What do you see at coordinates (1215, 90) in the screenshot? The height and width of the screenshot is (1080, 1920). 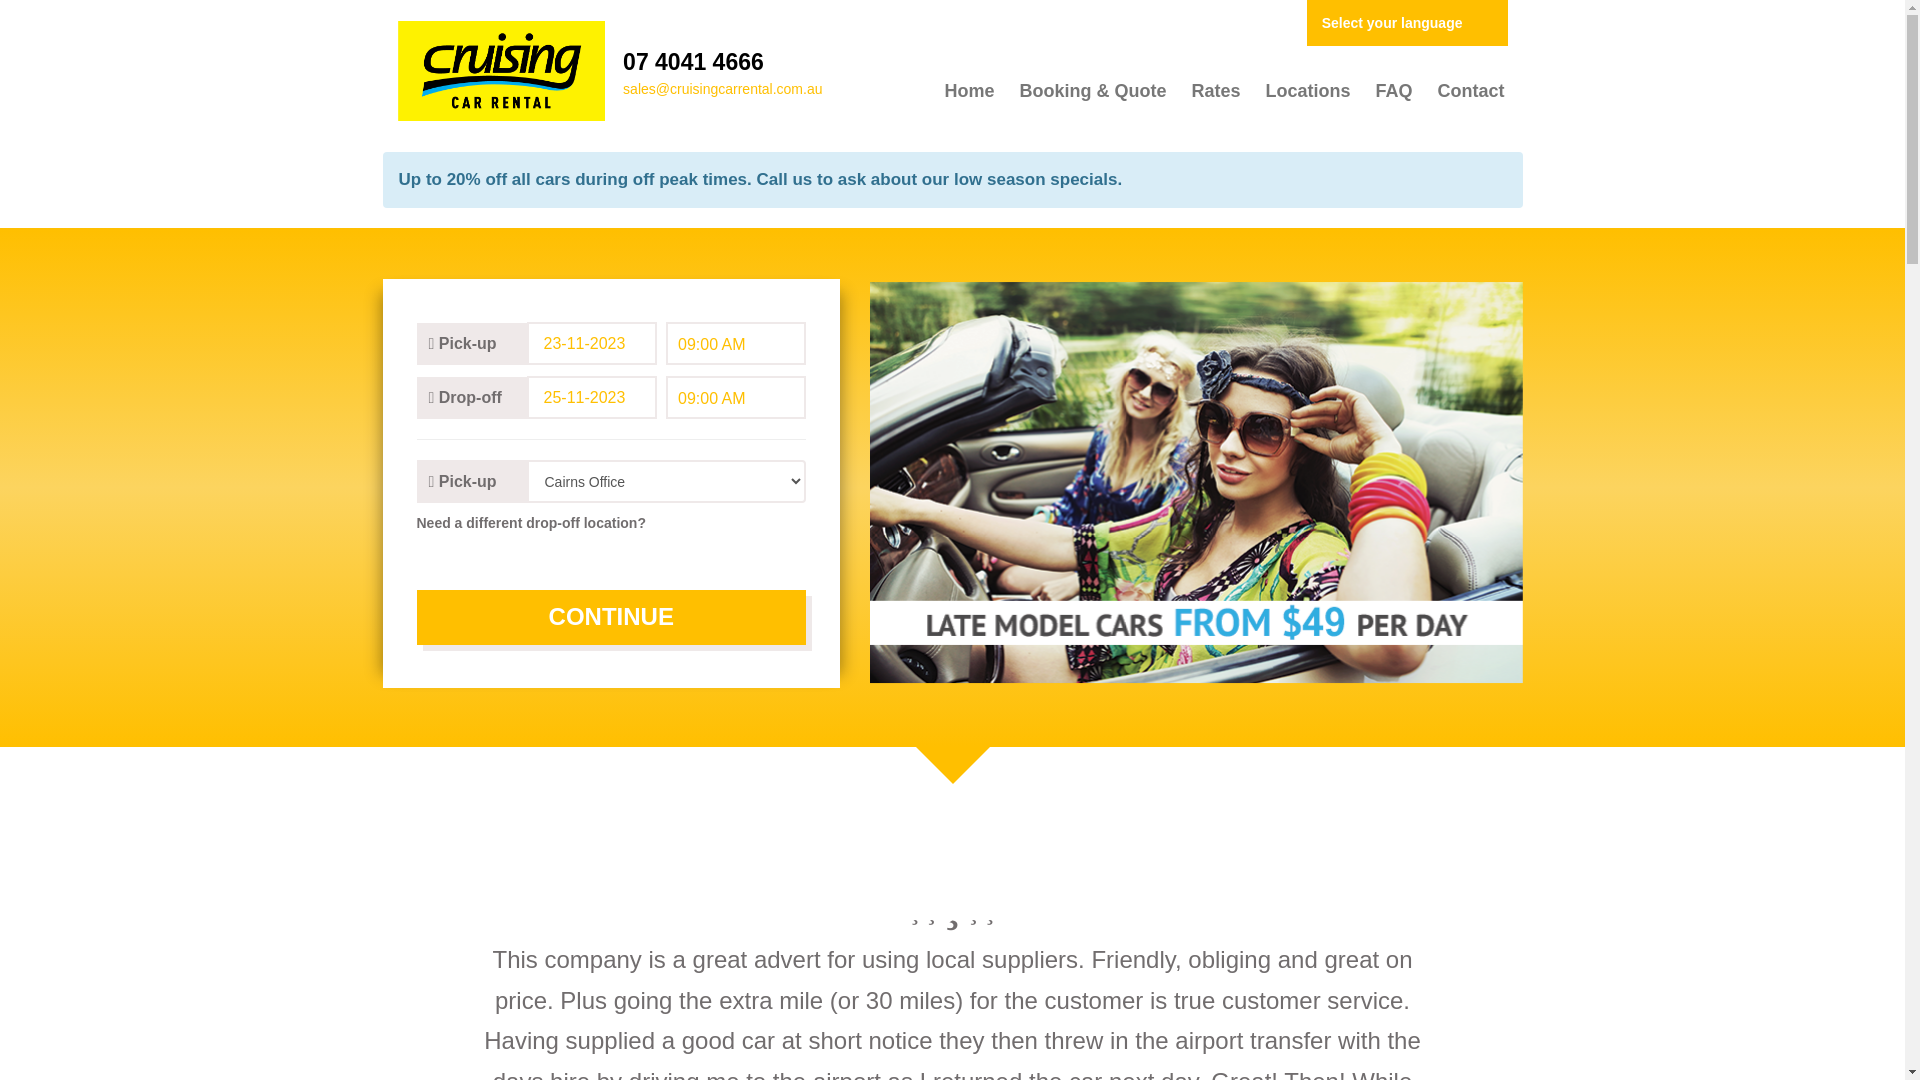 I see `Rates` at bounding box center [1215, 90].